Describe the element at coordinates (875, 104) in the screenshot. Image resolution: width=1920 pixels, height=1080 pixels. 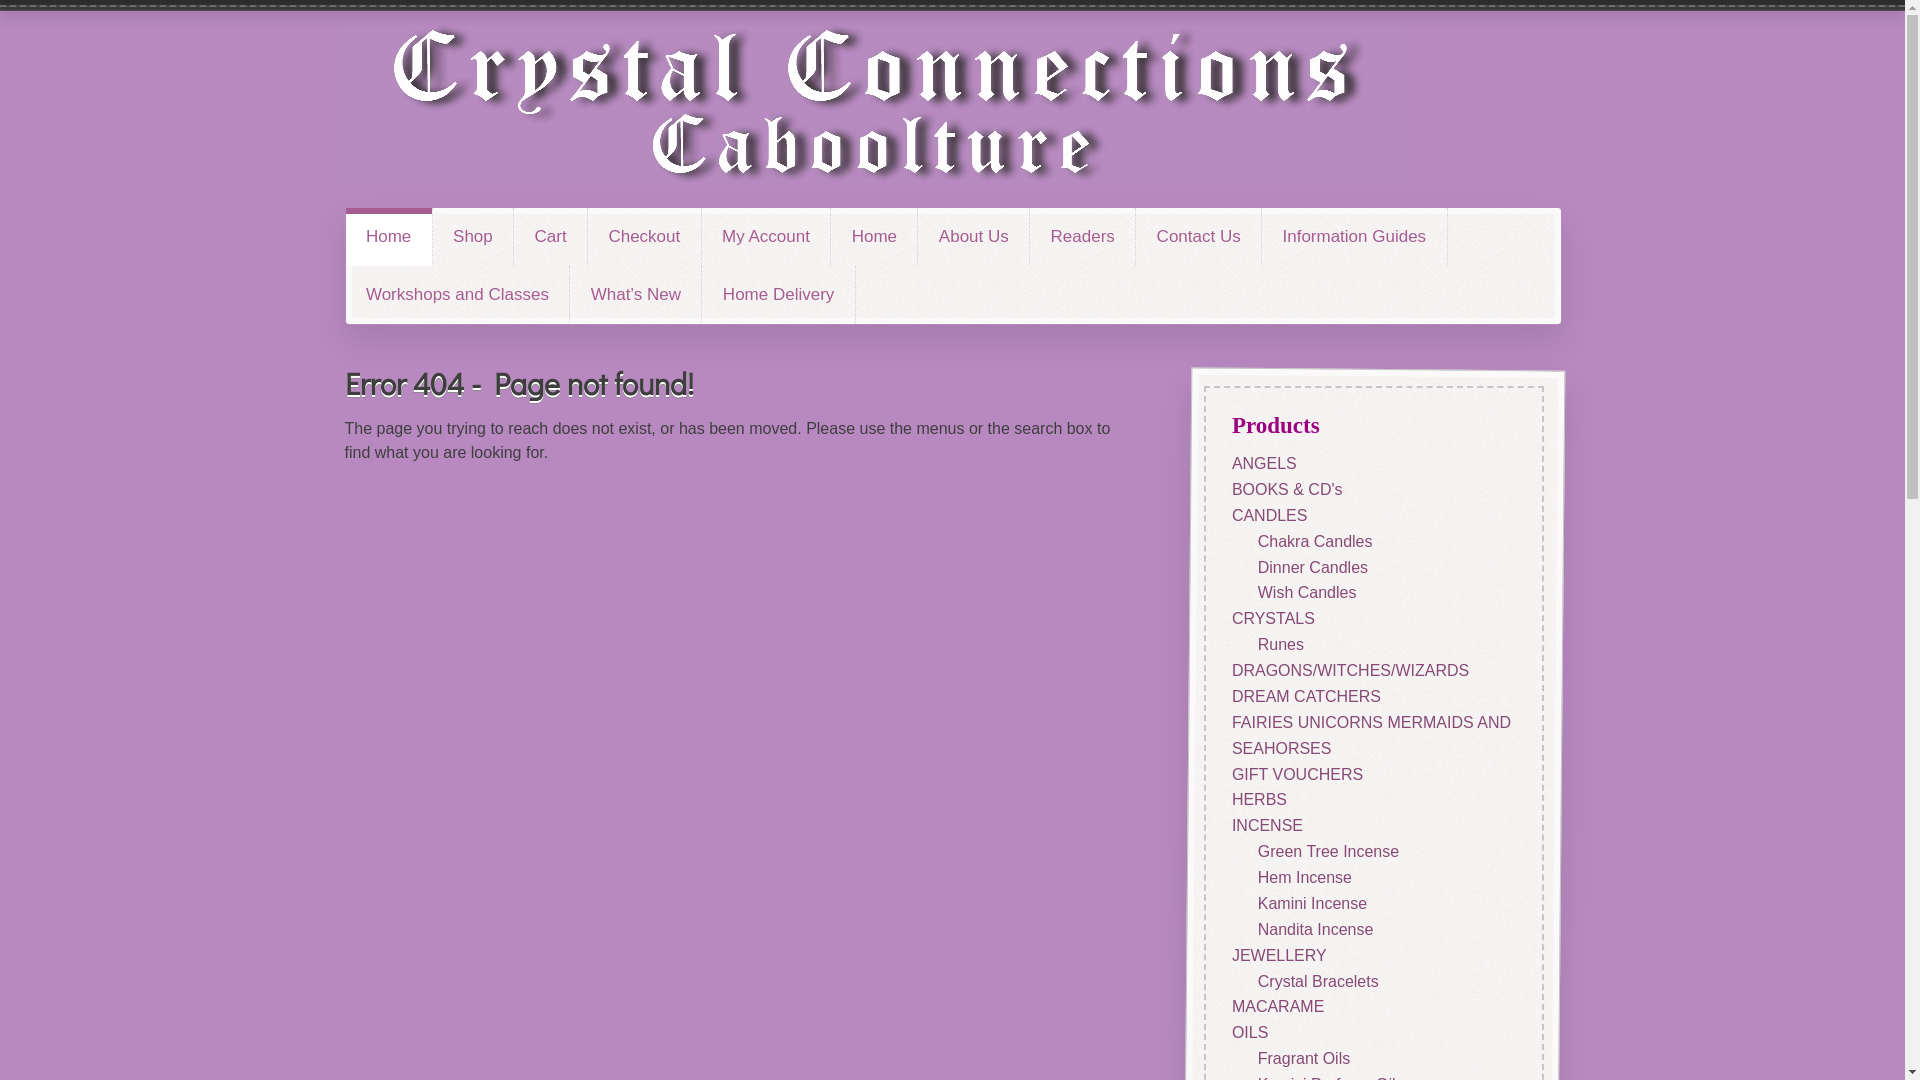
I see `Crystal Connections Caboolture` at that location.